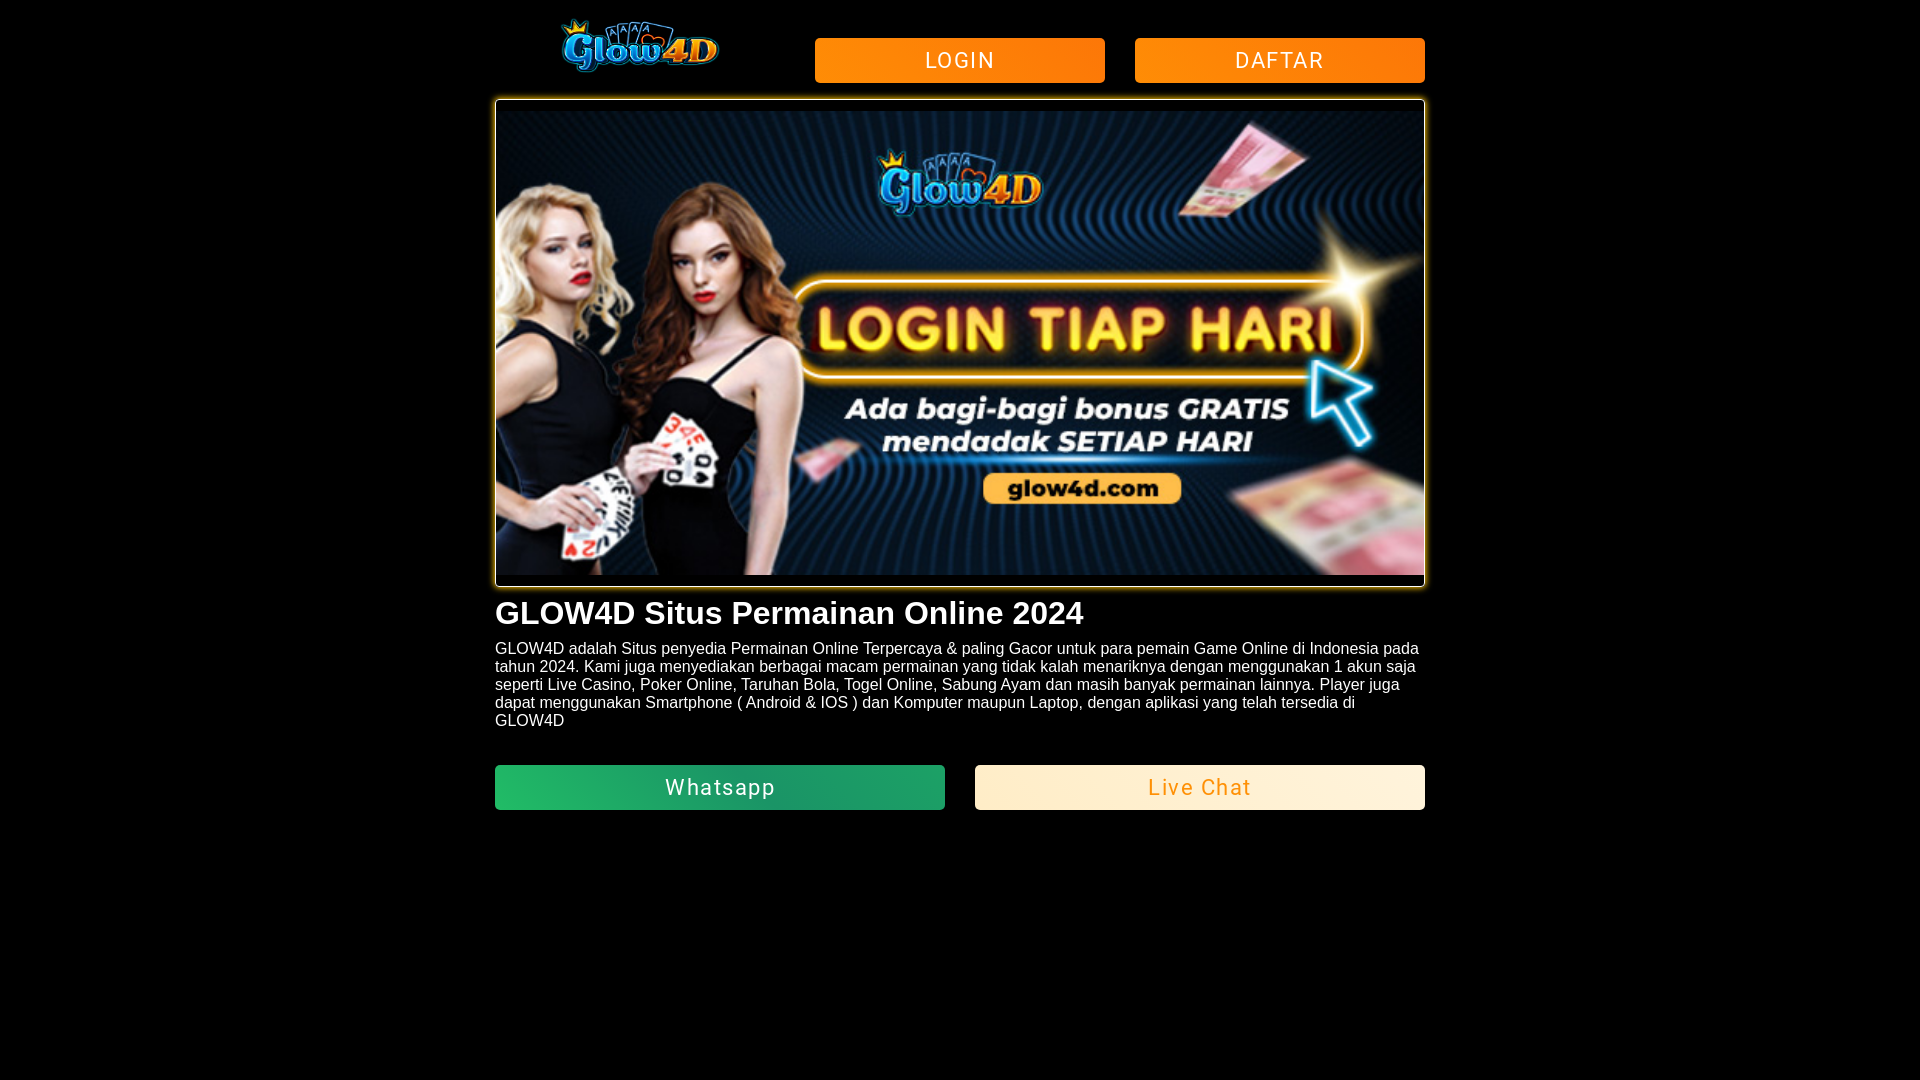  What do you see at coordinates (1280, 62) in the screenshot?
I see `DAFTAR` at bounding box center [1280, 62].